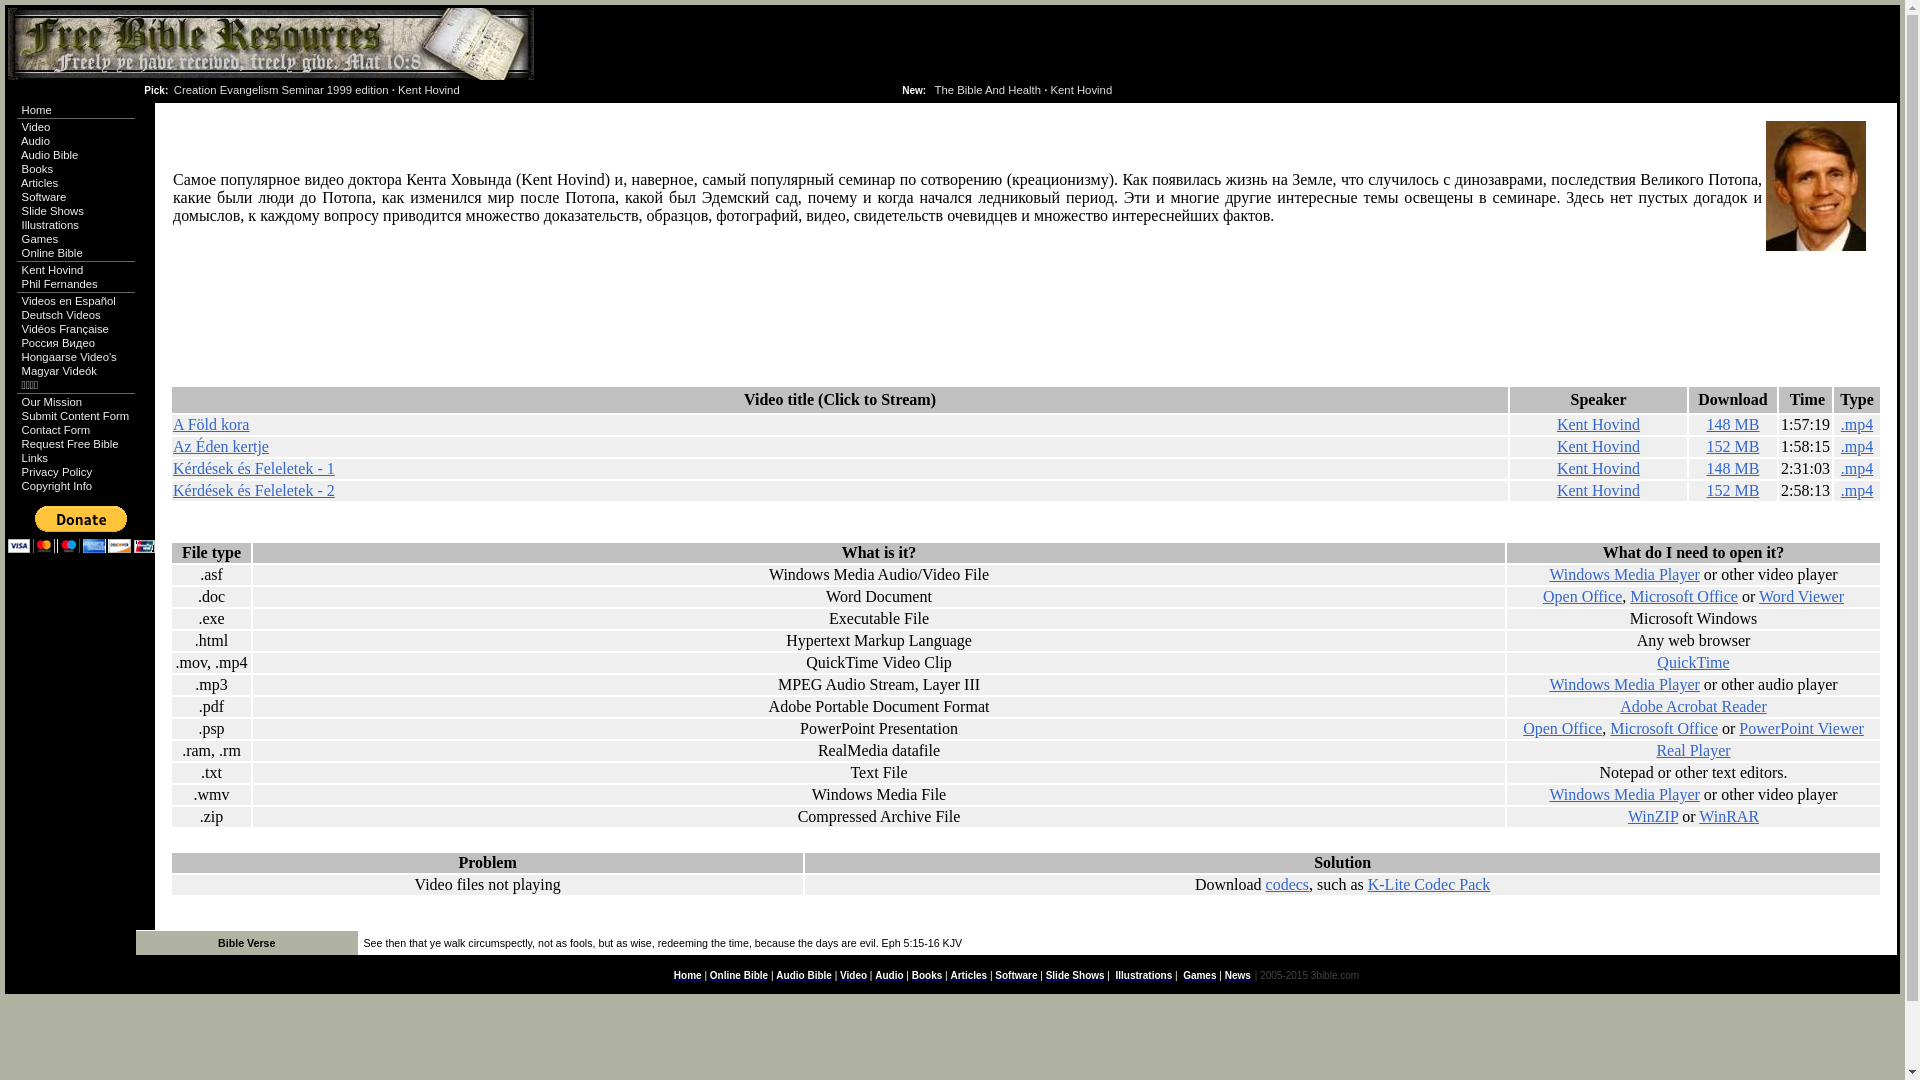  What do you see at coordinates (1734, 468) in the screenshot?
I see `148 MB` at bounding box center [1734, 468].